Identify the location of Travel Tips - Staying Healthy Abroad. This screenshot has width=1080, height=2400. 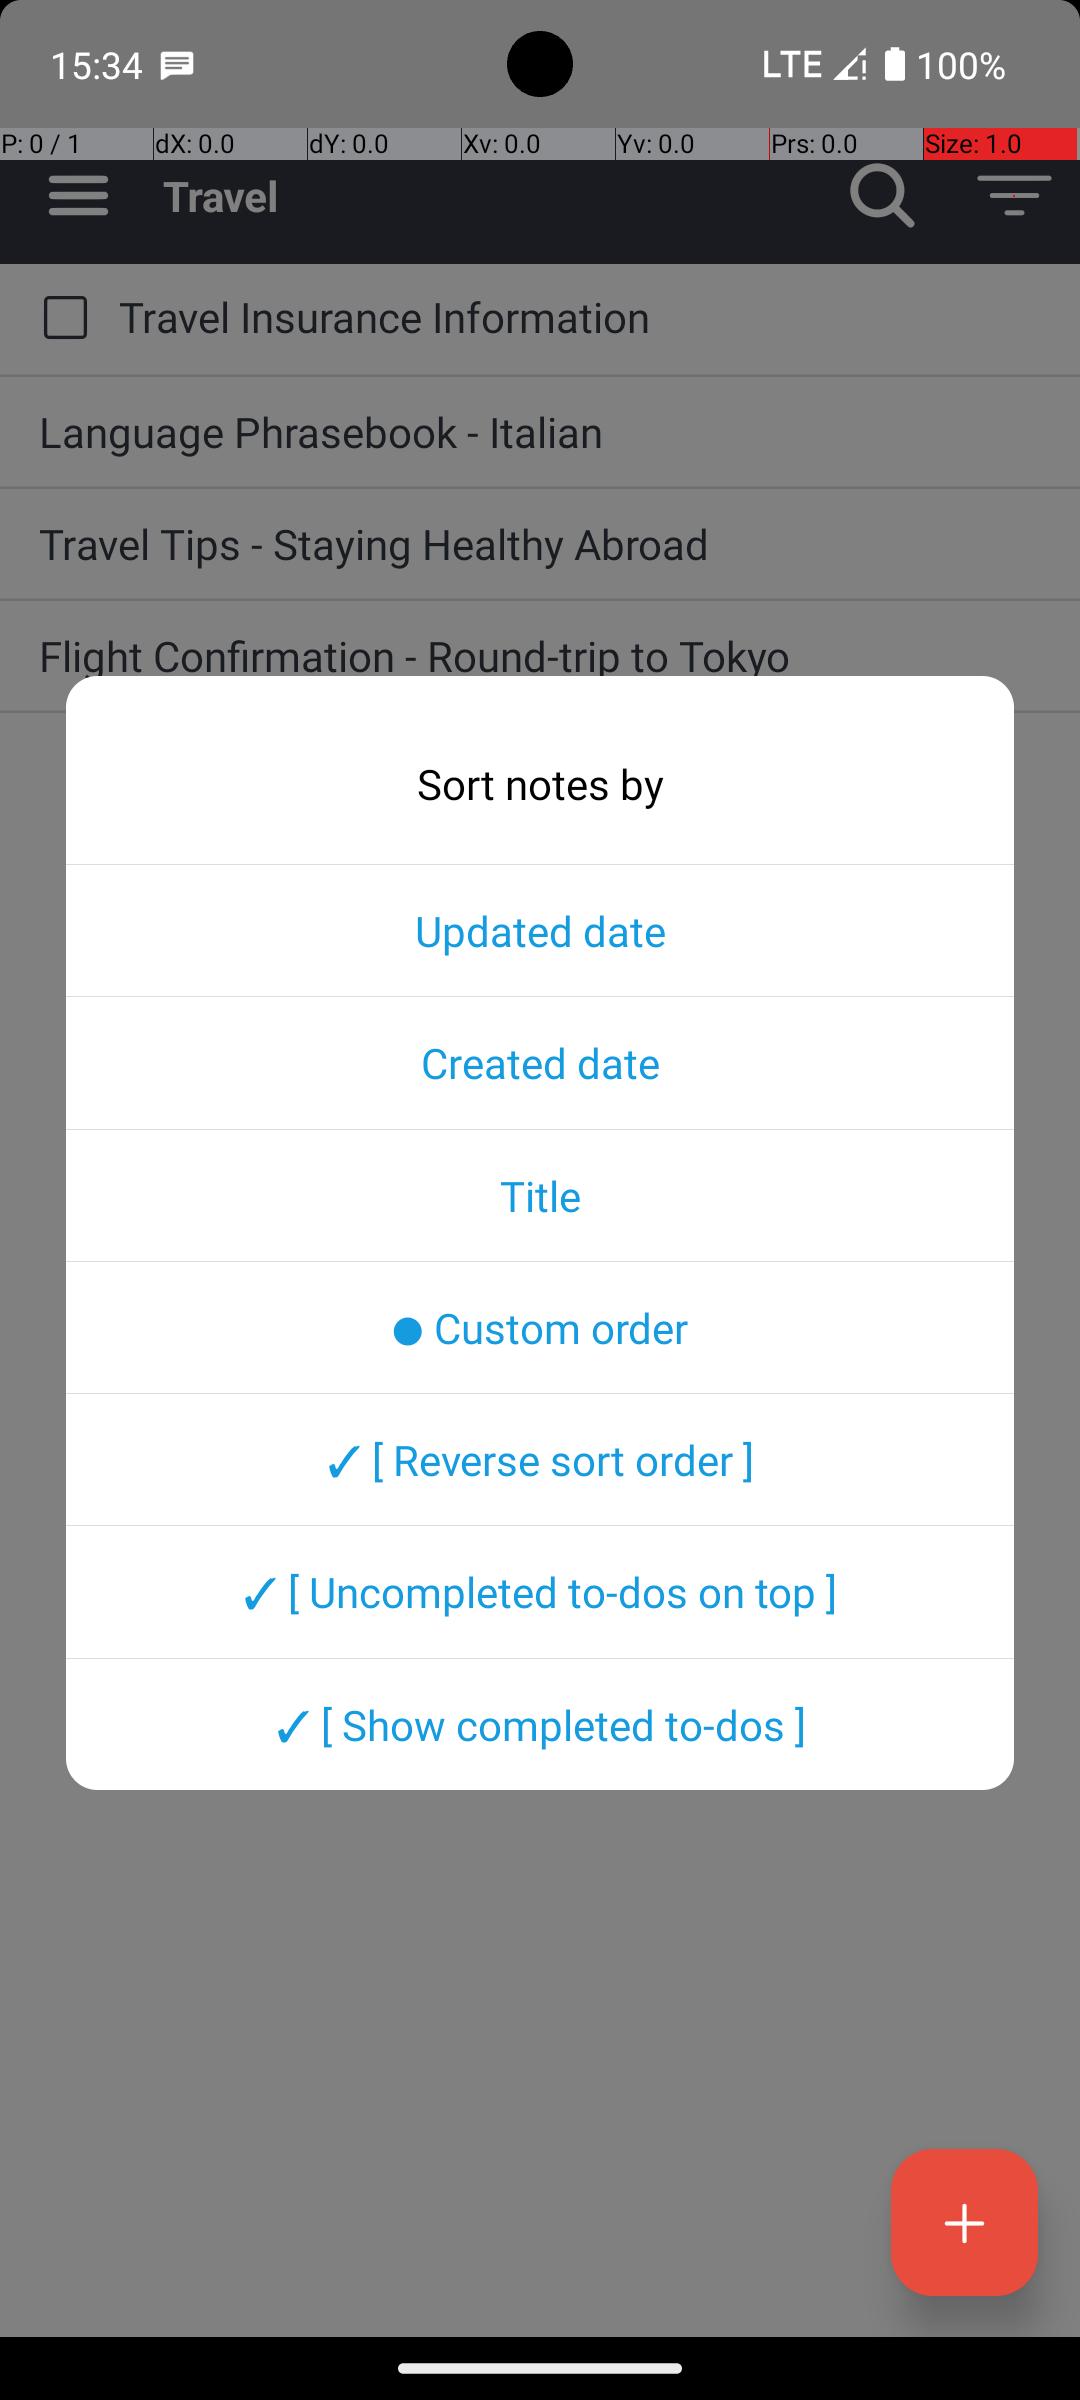
(540, 544).